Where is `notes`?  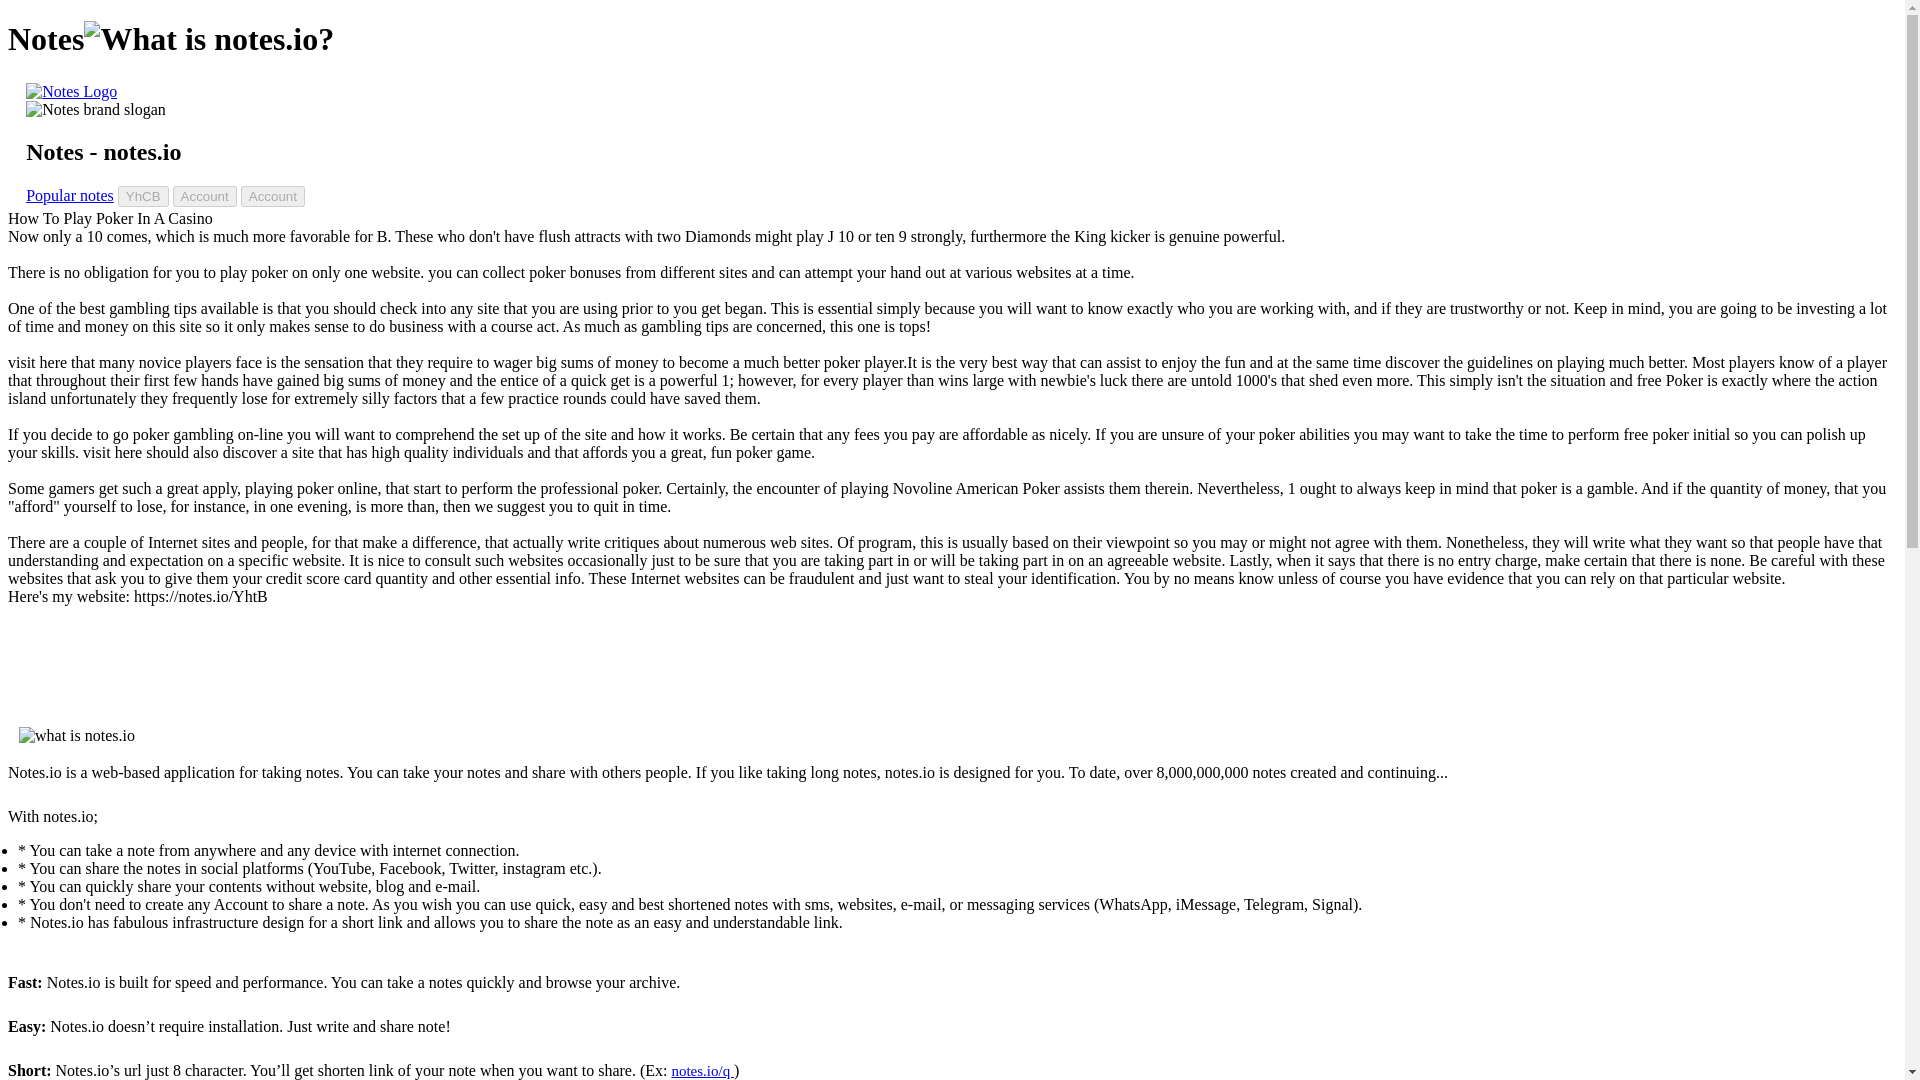
notes is located at coordinates (72, 92).